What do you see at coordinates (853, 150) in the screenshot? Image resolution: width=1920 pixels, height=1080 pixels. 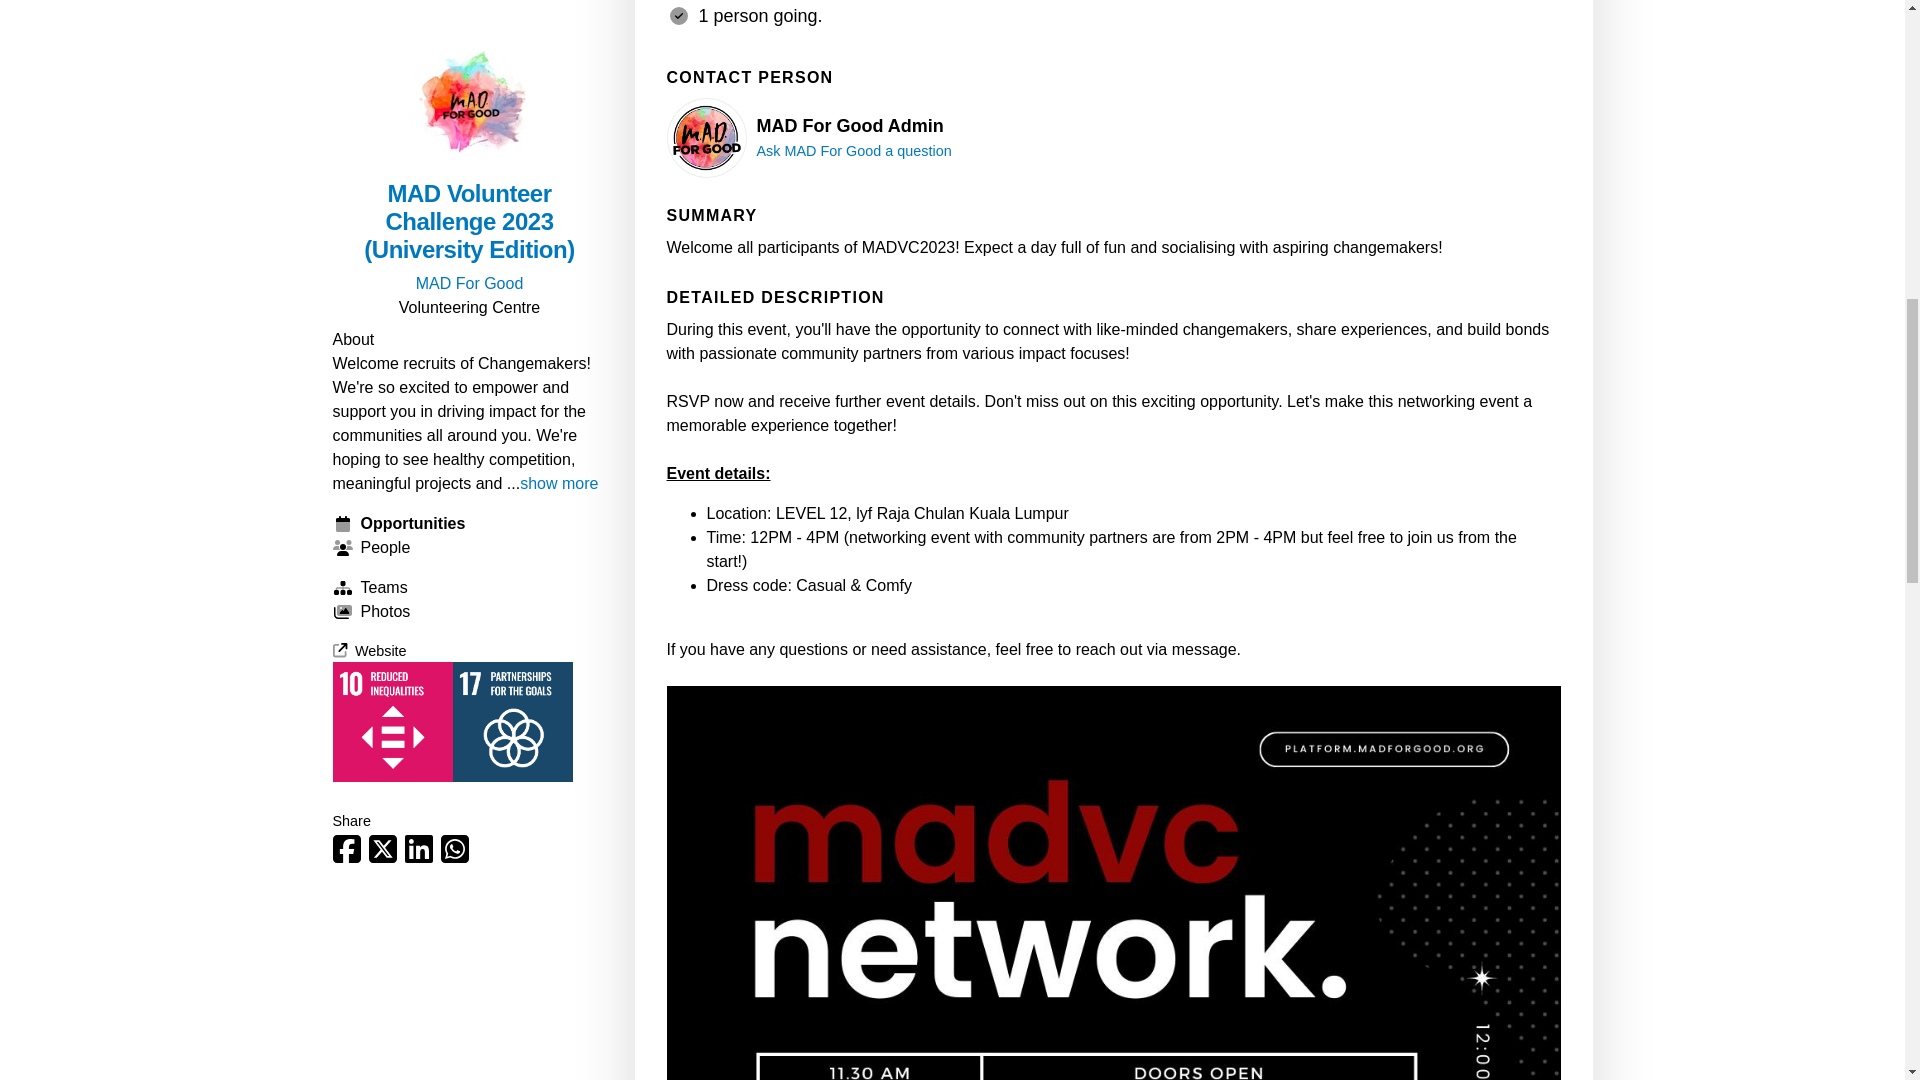 I see `Ask MAD For Good a question` at bounding box center [853, 150].